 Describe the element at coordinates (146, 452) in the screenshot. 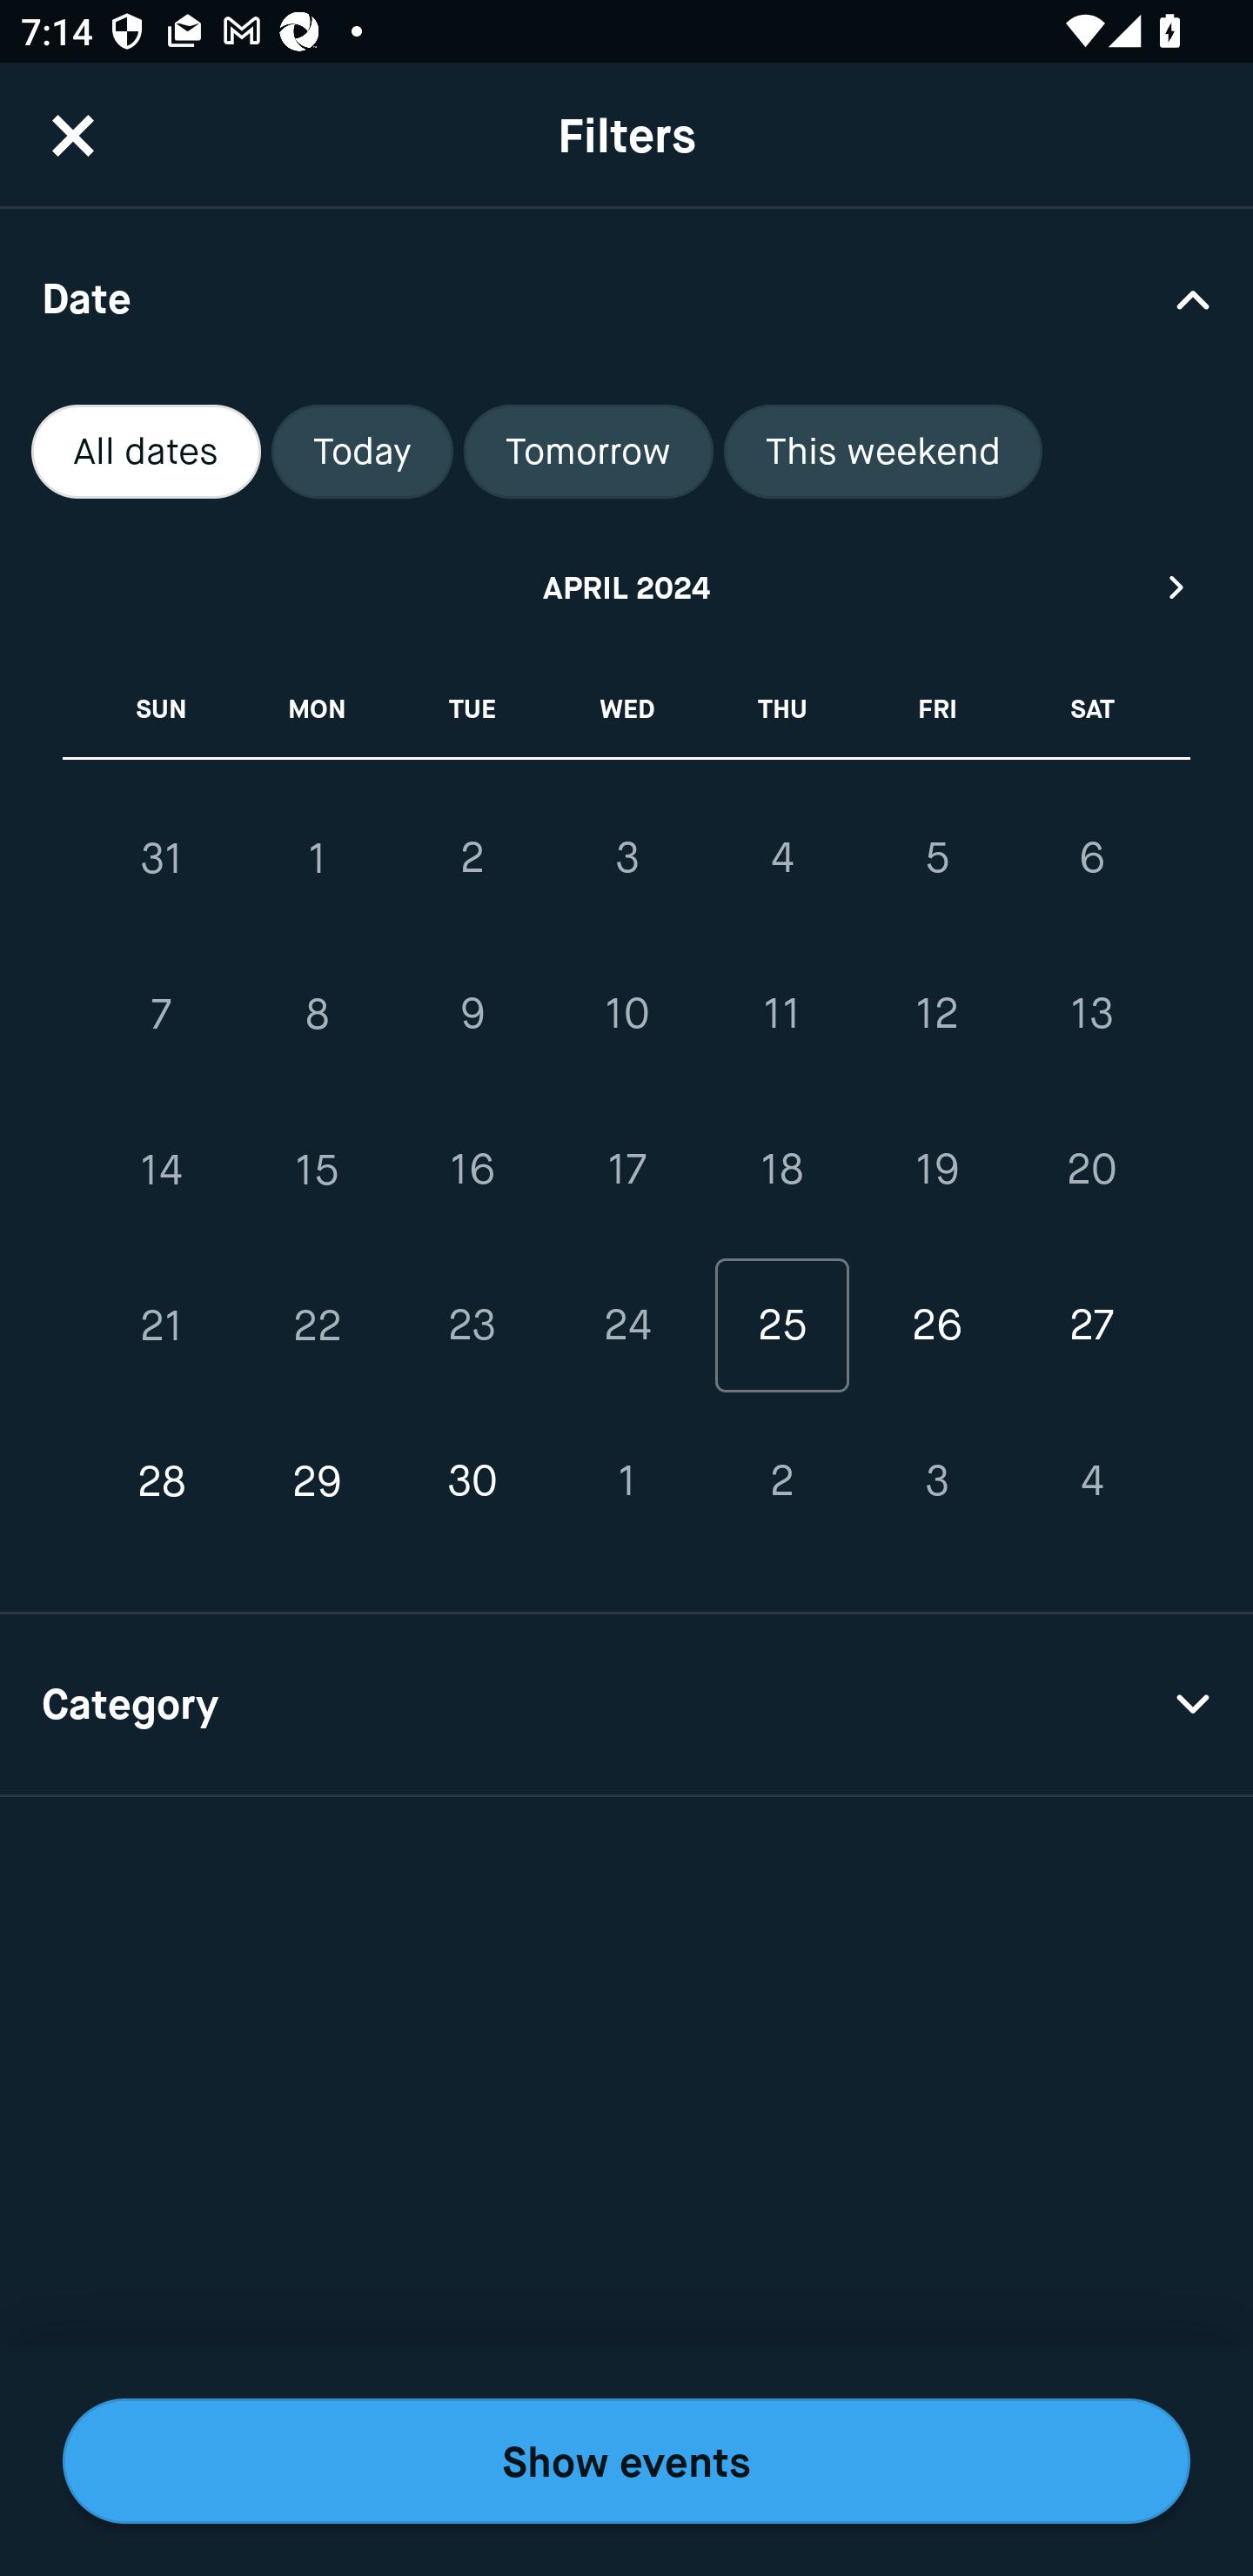

I see `All dates` at that location.